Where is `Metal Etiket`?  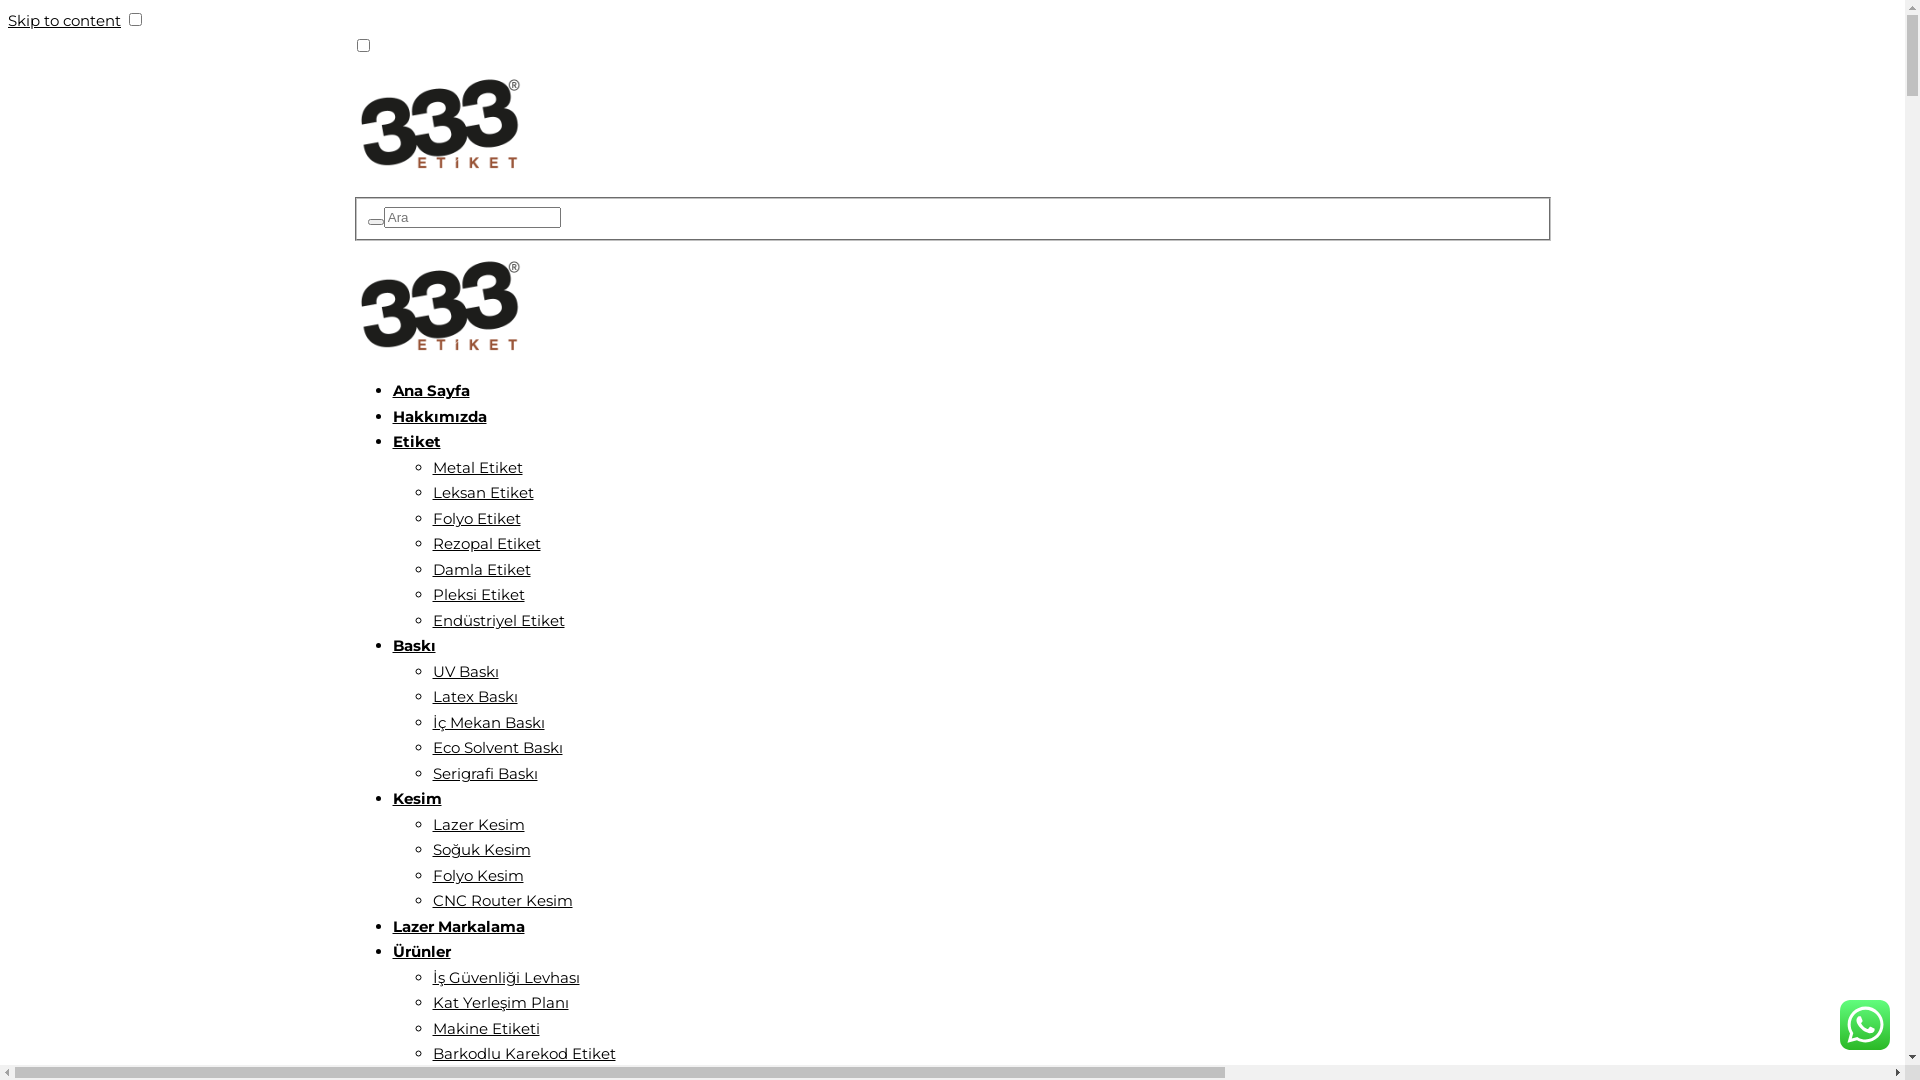 Metal Etiket is located at coordinates (477, 468).